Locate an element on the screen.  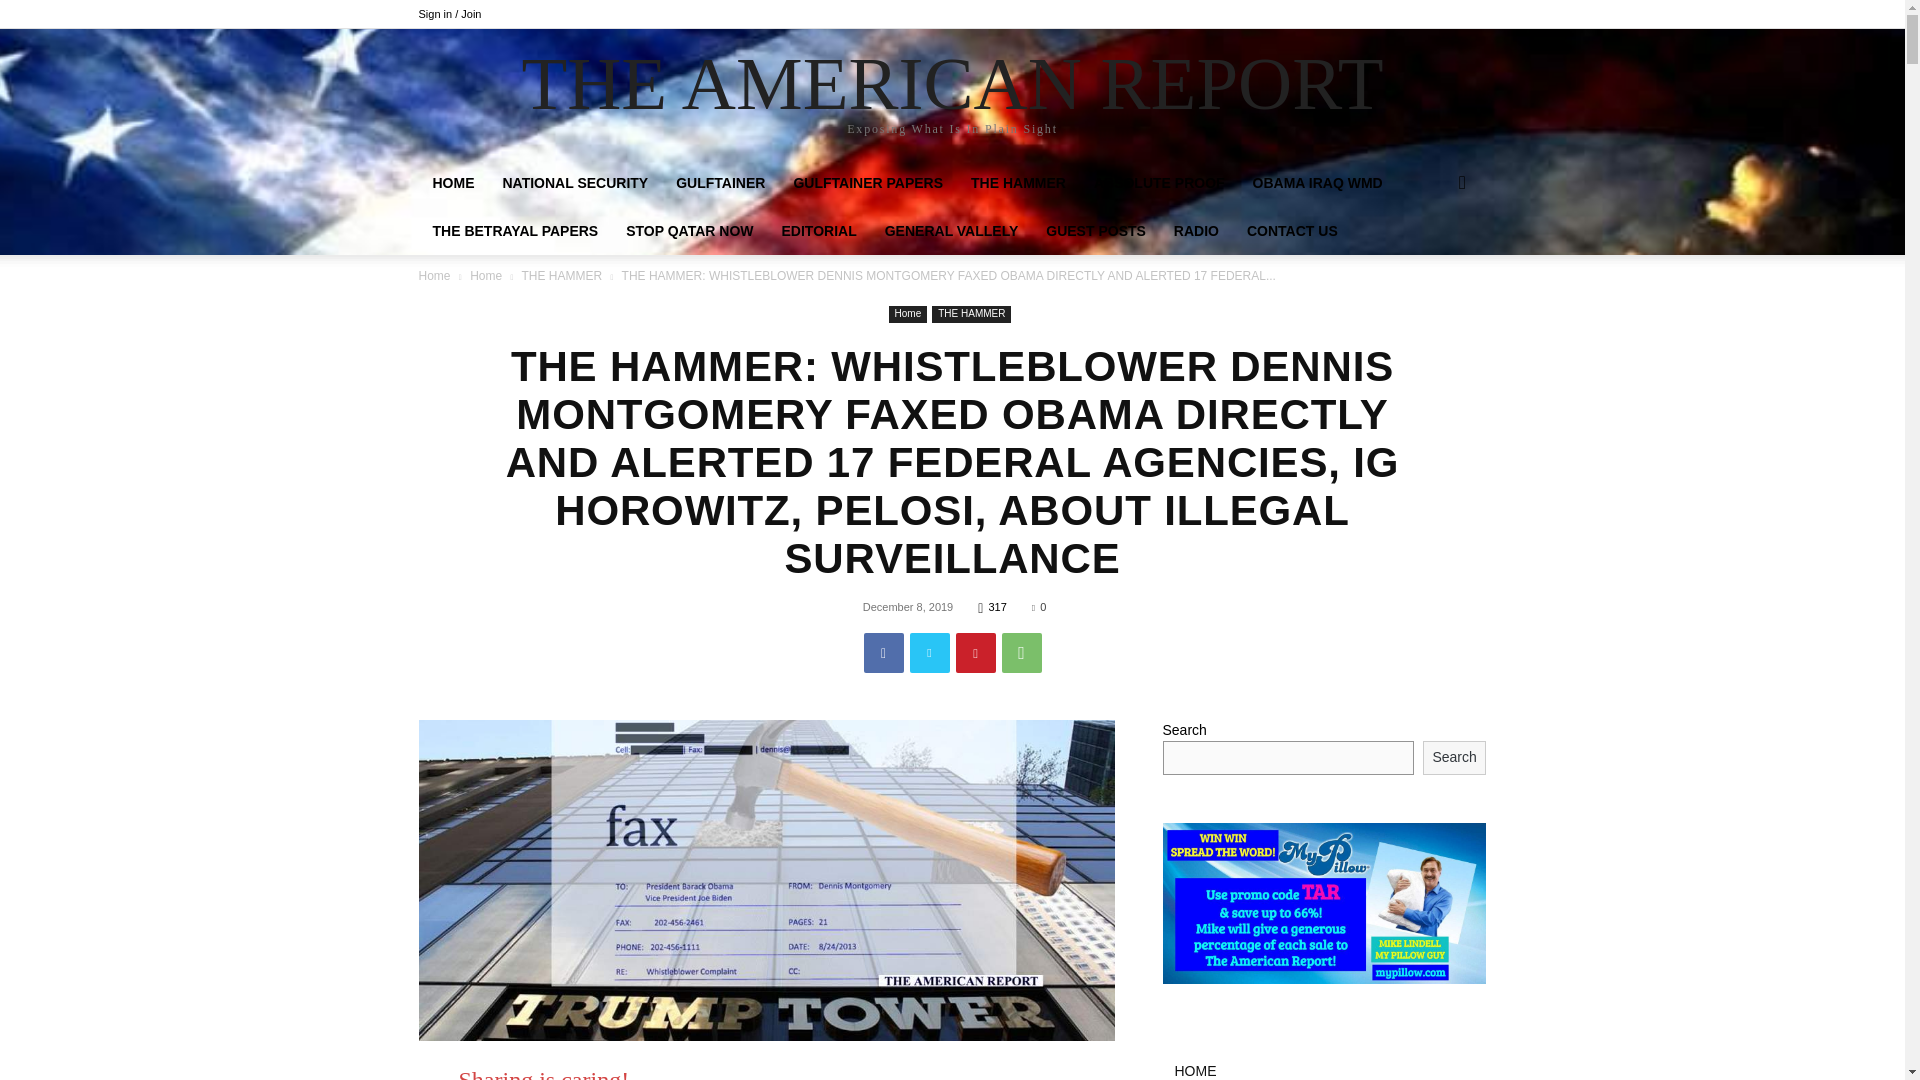
ABSOLUTE PROOF is located at coordinates (1158, 182).